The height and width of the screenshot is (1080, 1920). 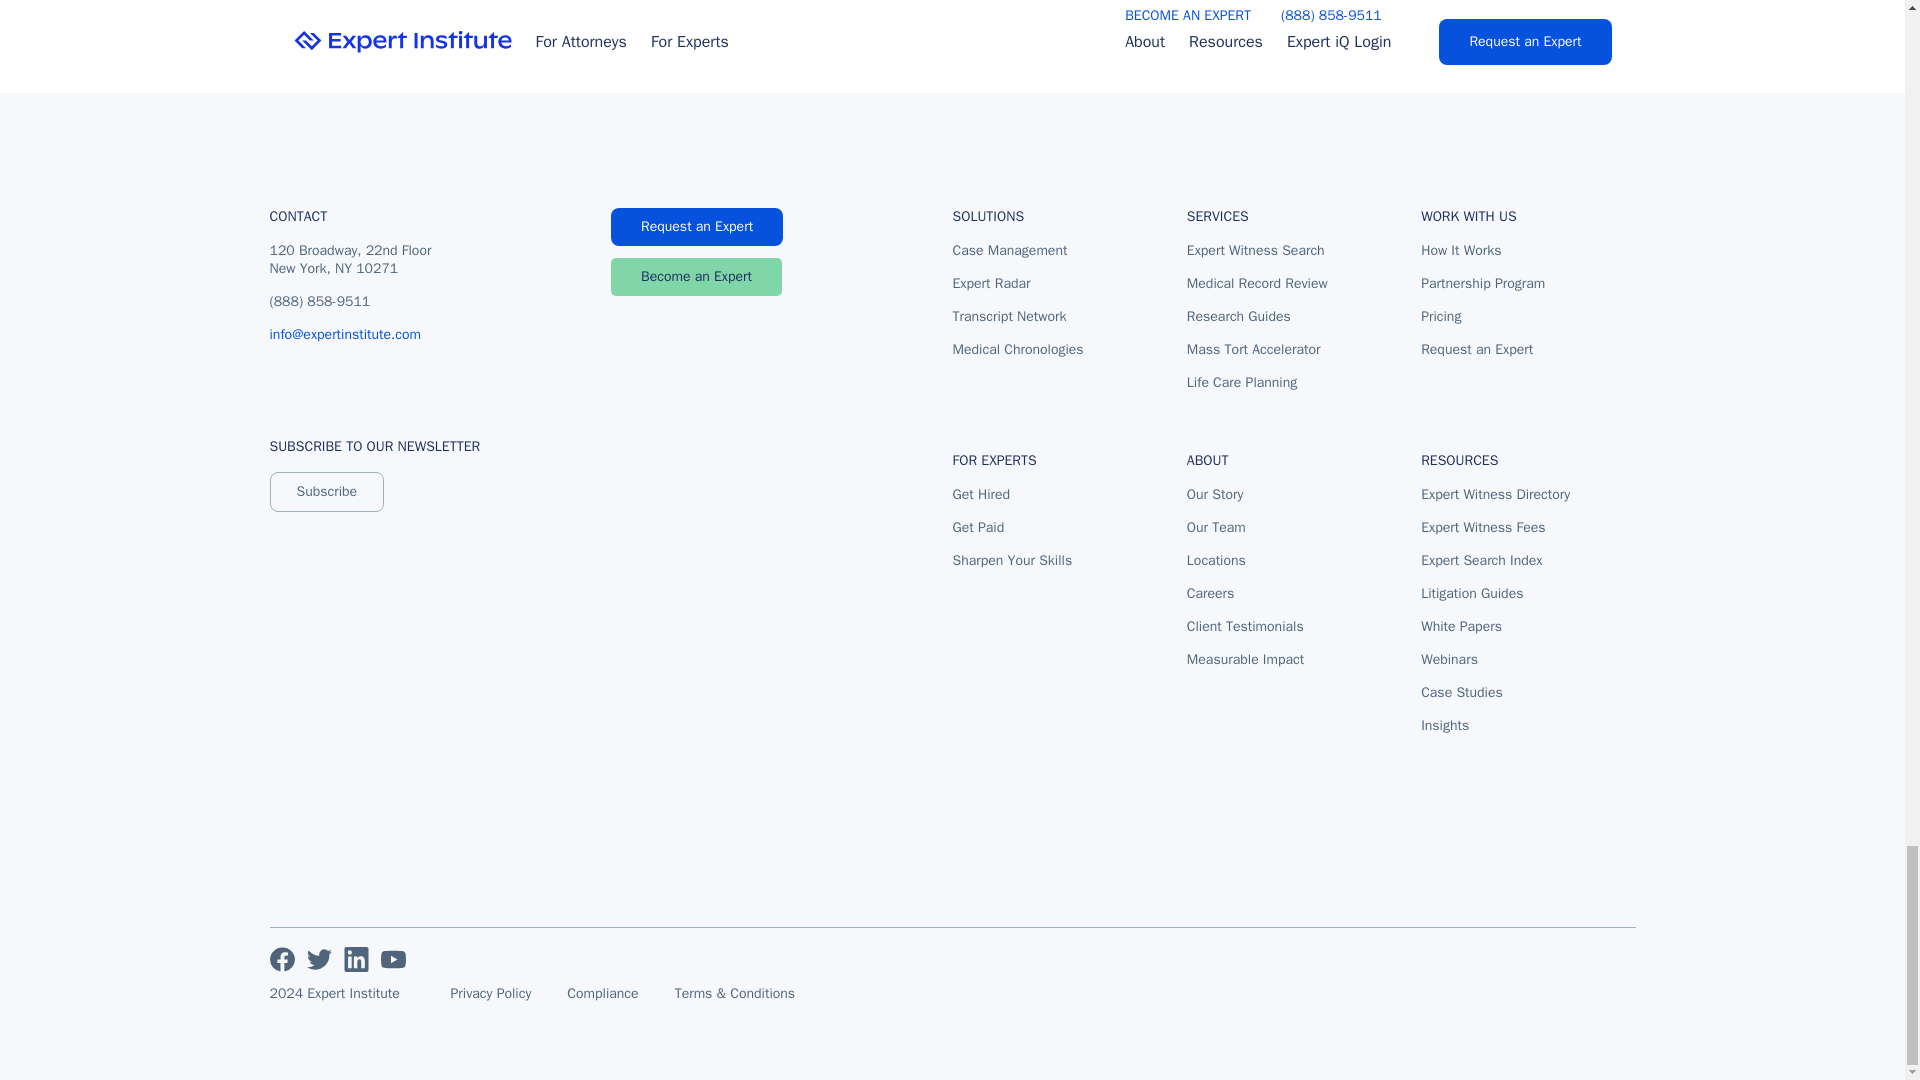 What do you see at coordinates (1017, 250) in the screenshot?
I see `Case Management` at bounding box center [1017, 250].